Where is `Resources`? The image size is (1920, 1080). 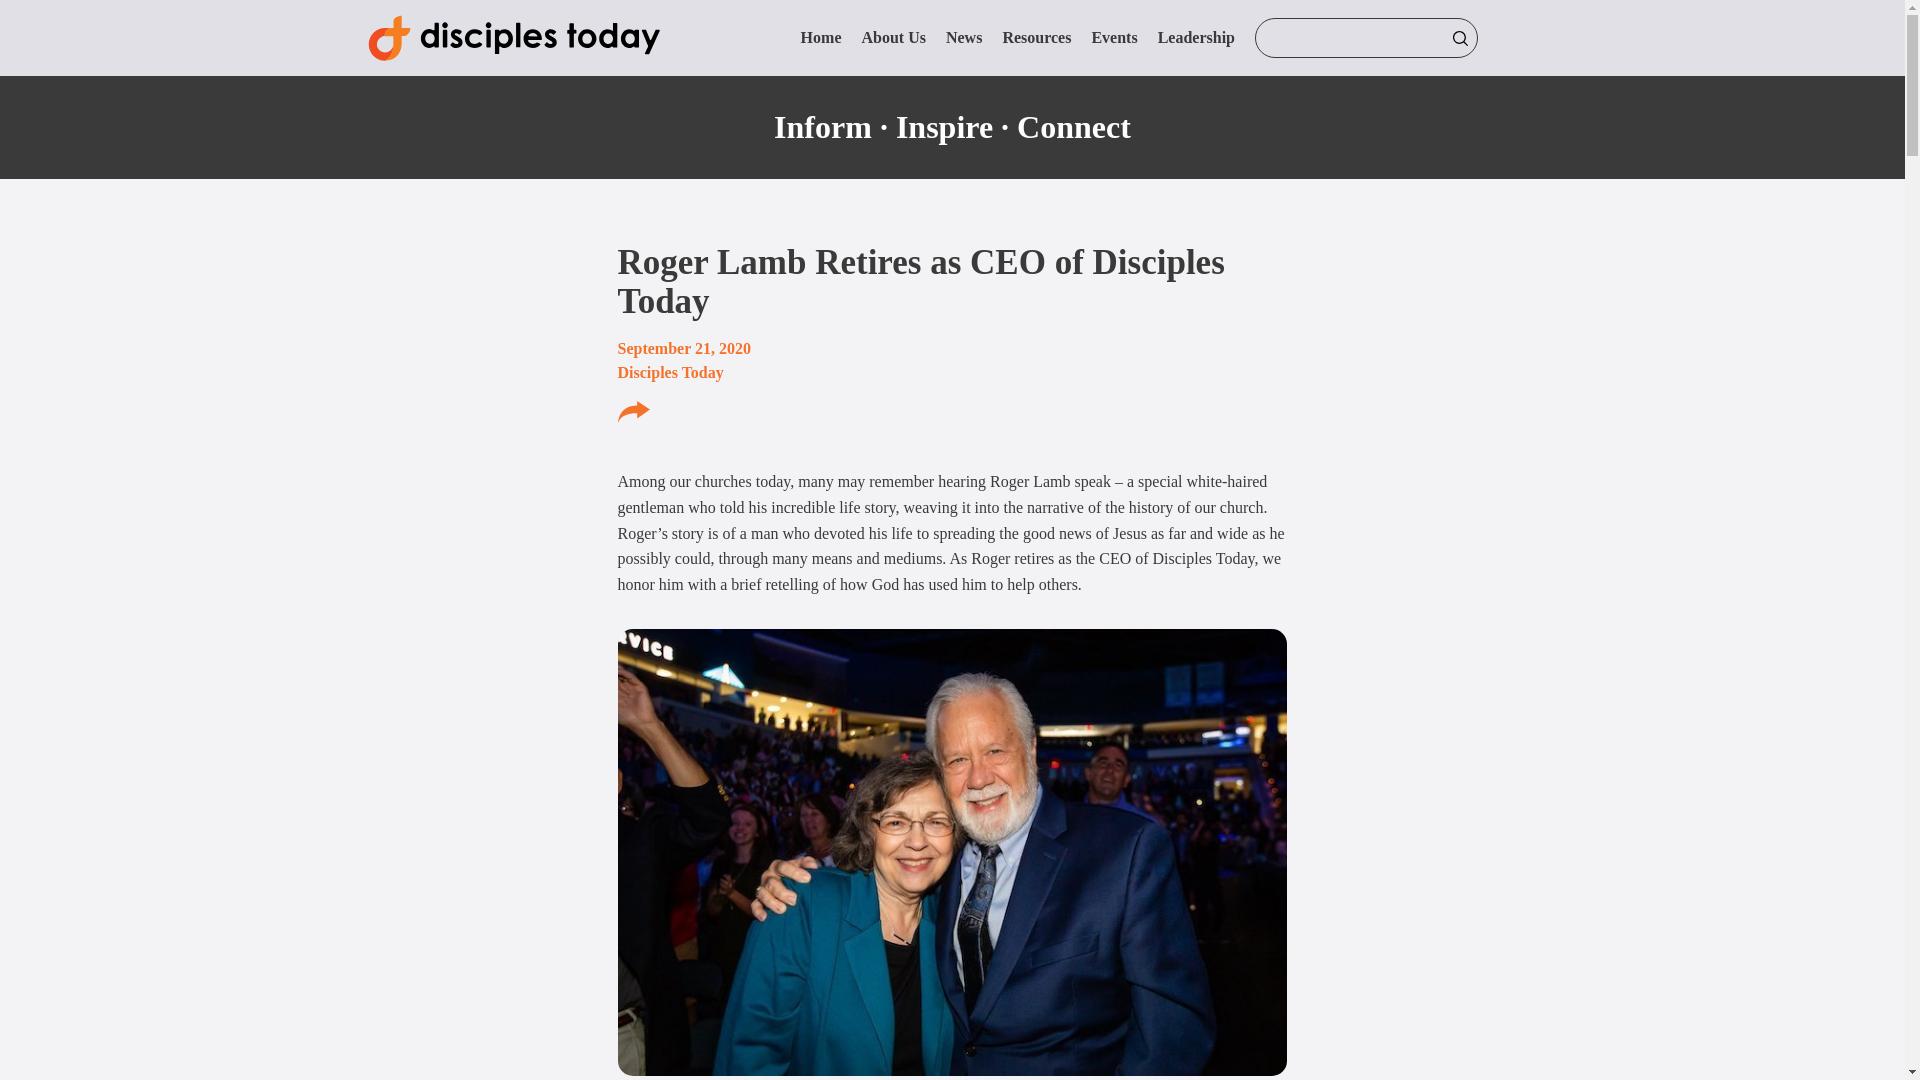 Resources is located at coordinates (1036, 38).